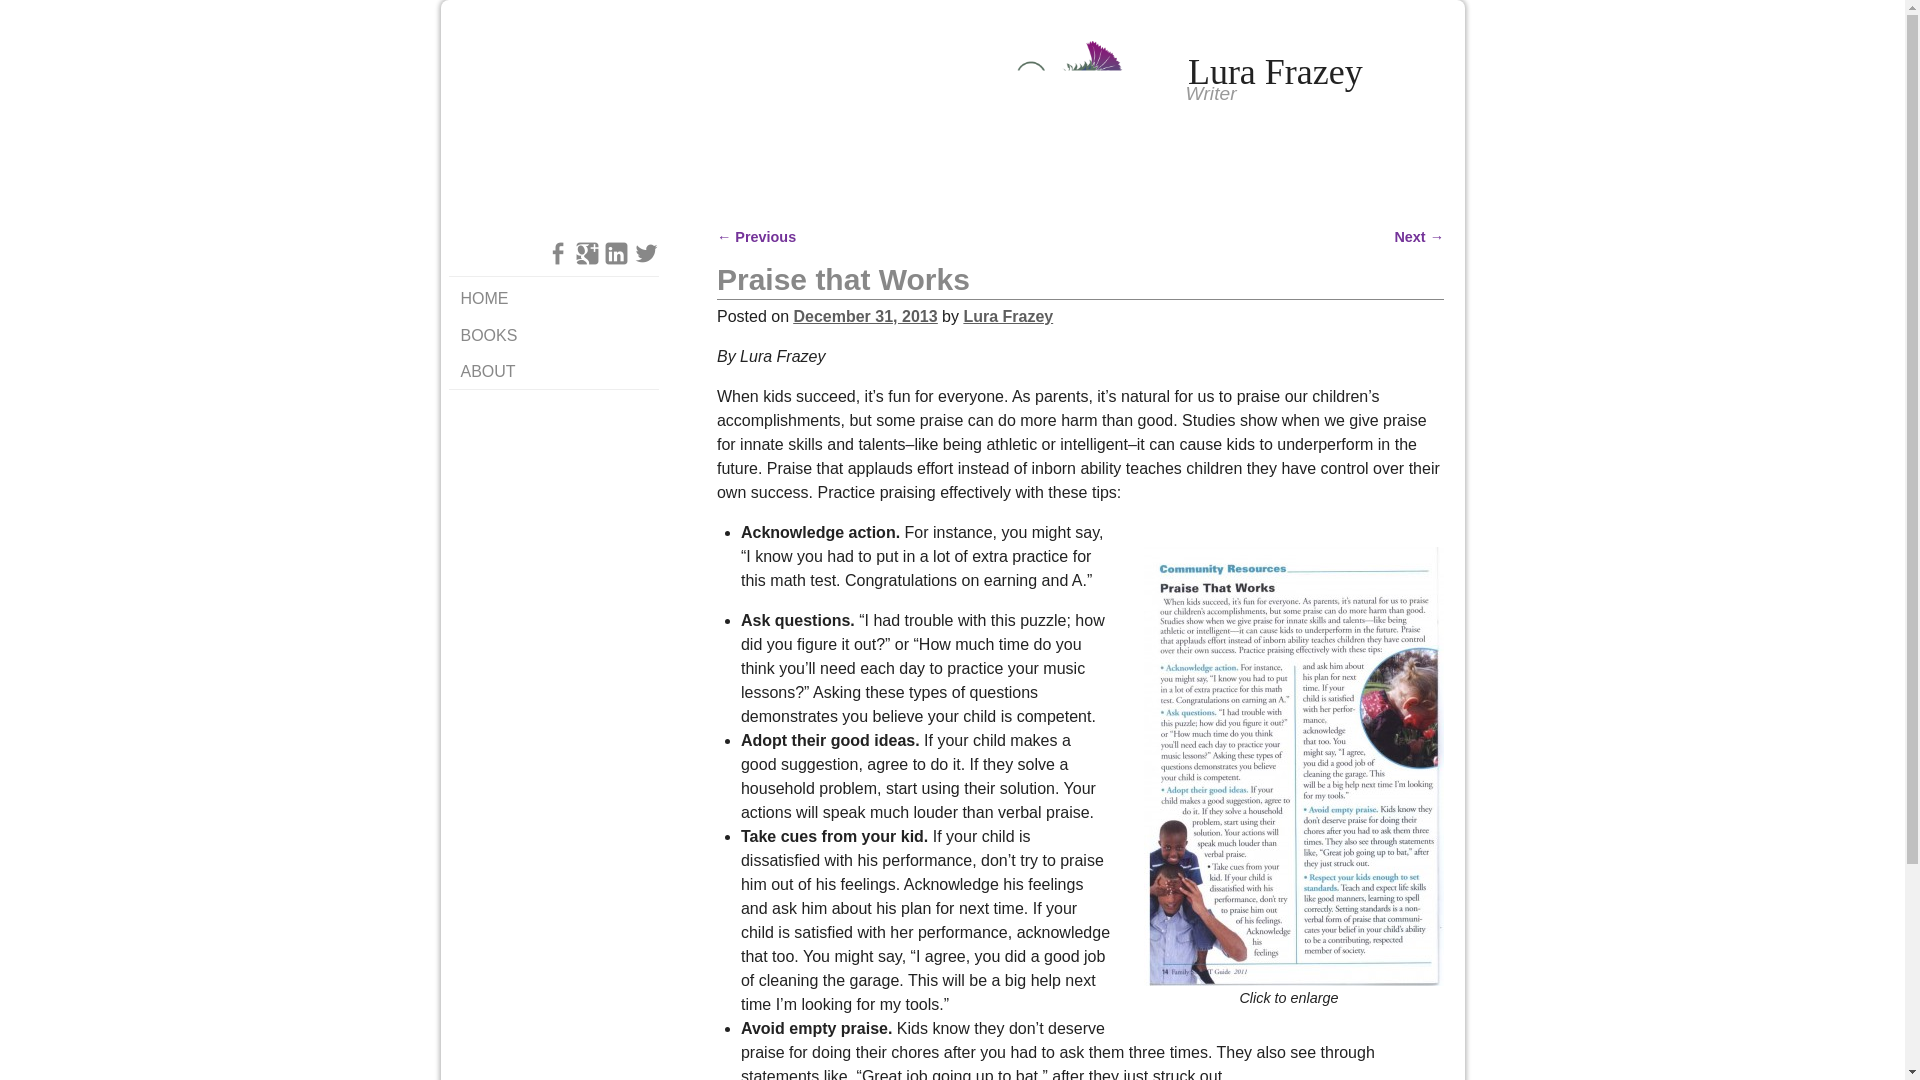 The width and height of the screenshot is (1920, 1080). I want to click on Twitter, so click(646, 250).